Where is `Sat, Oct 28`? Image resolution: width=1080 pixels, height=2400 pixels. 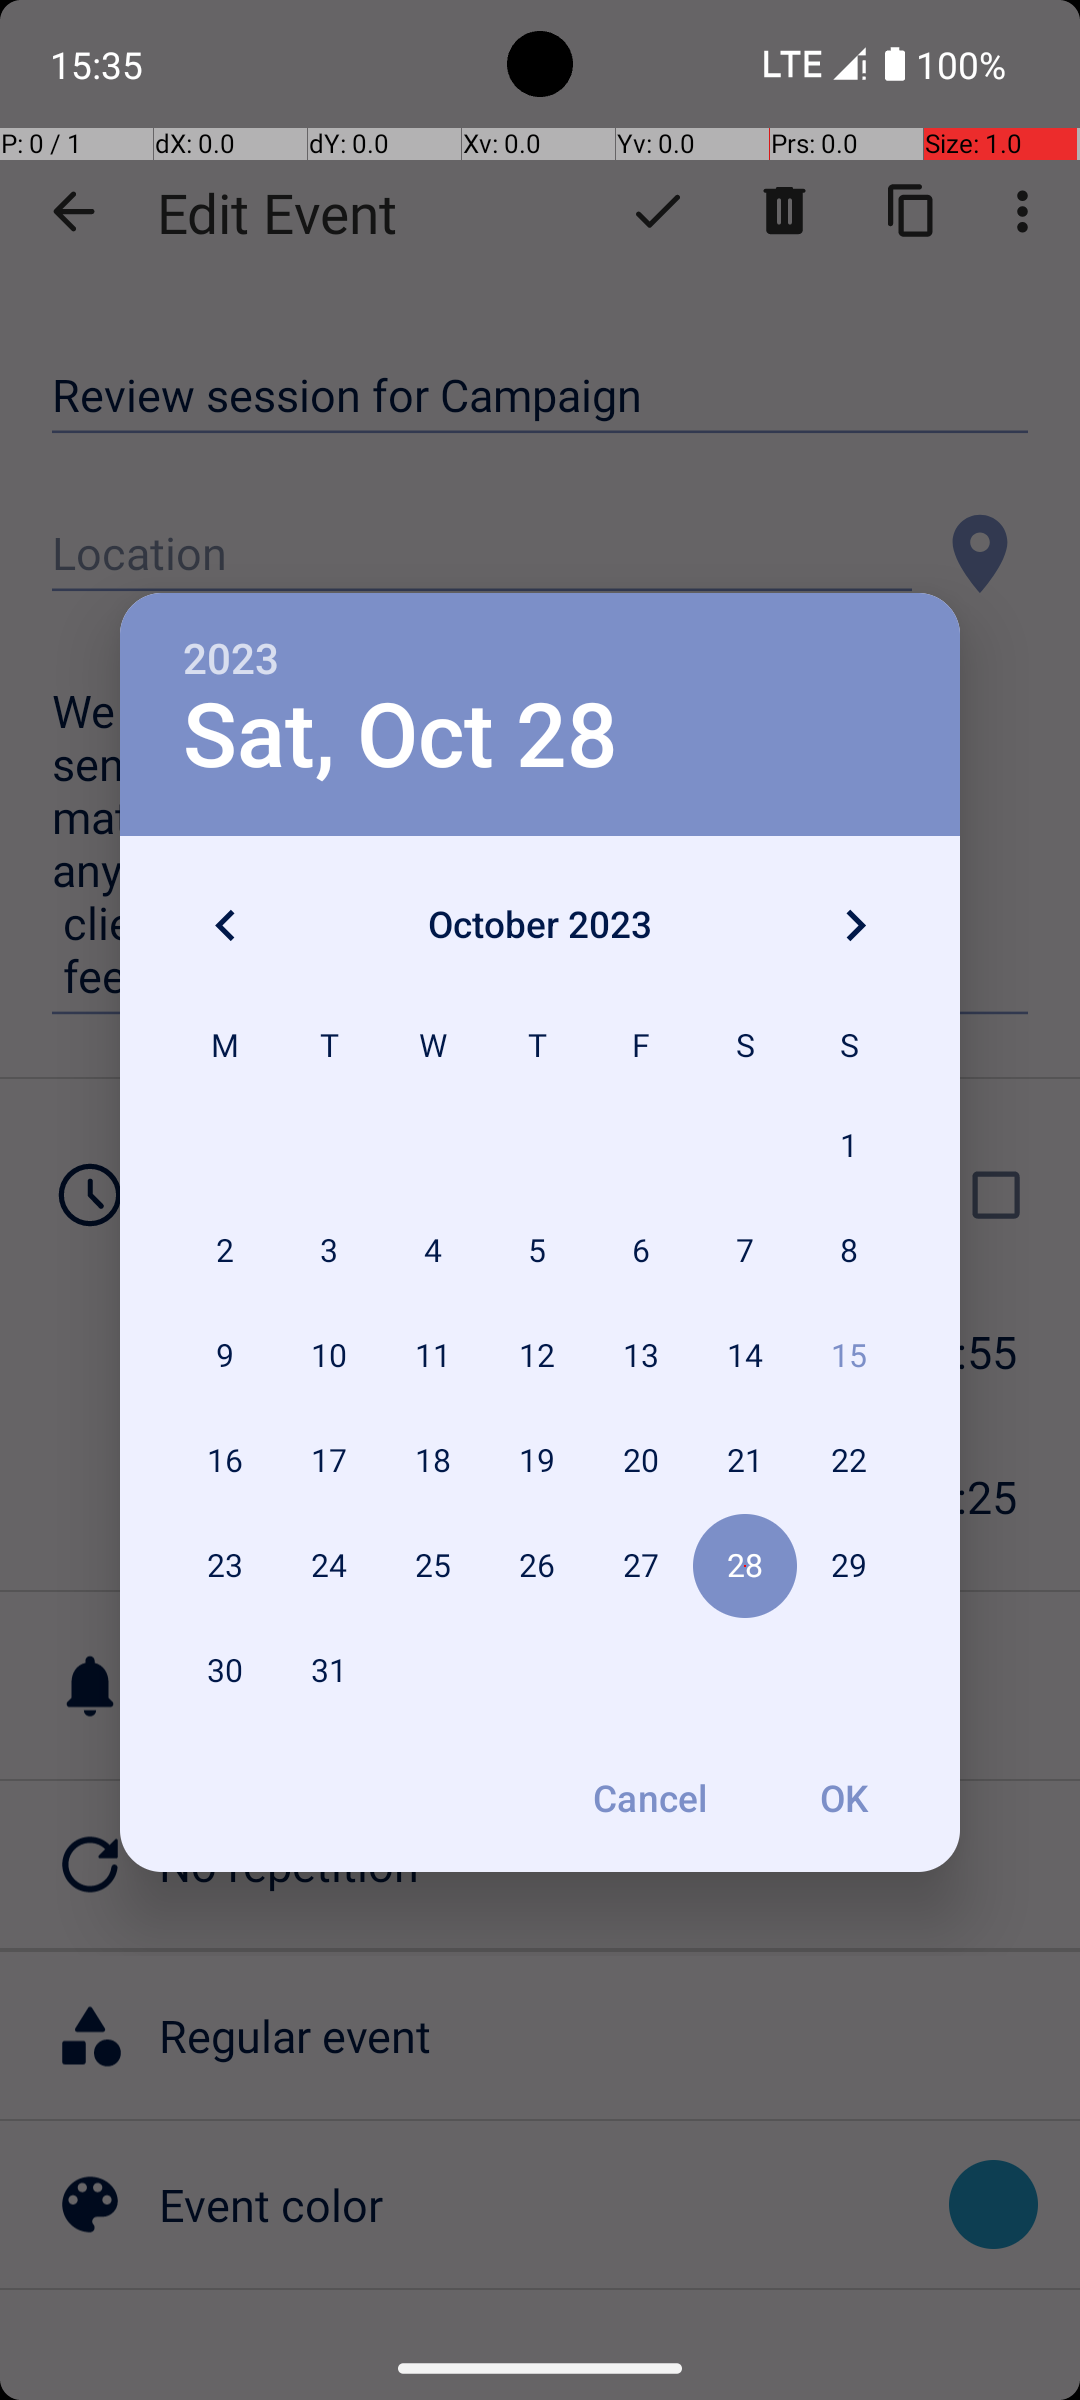
Sat, Oct 28 is located at coordinates (400, 736).